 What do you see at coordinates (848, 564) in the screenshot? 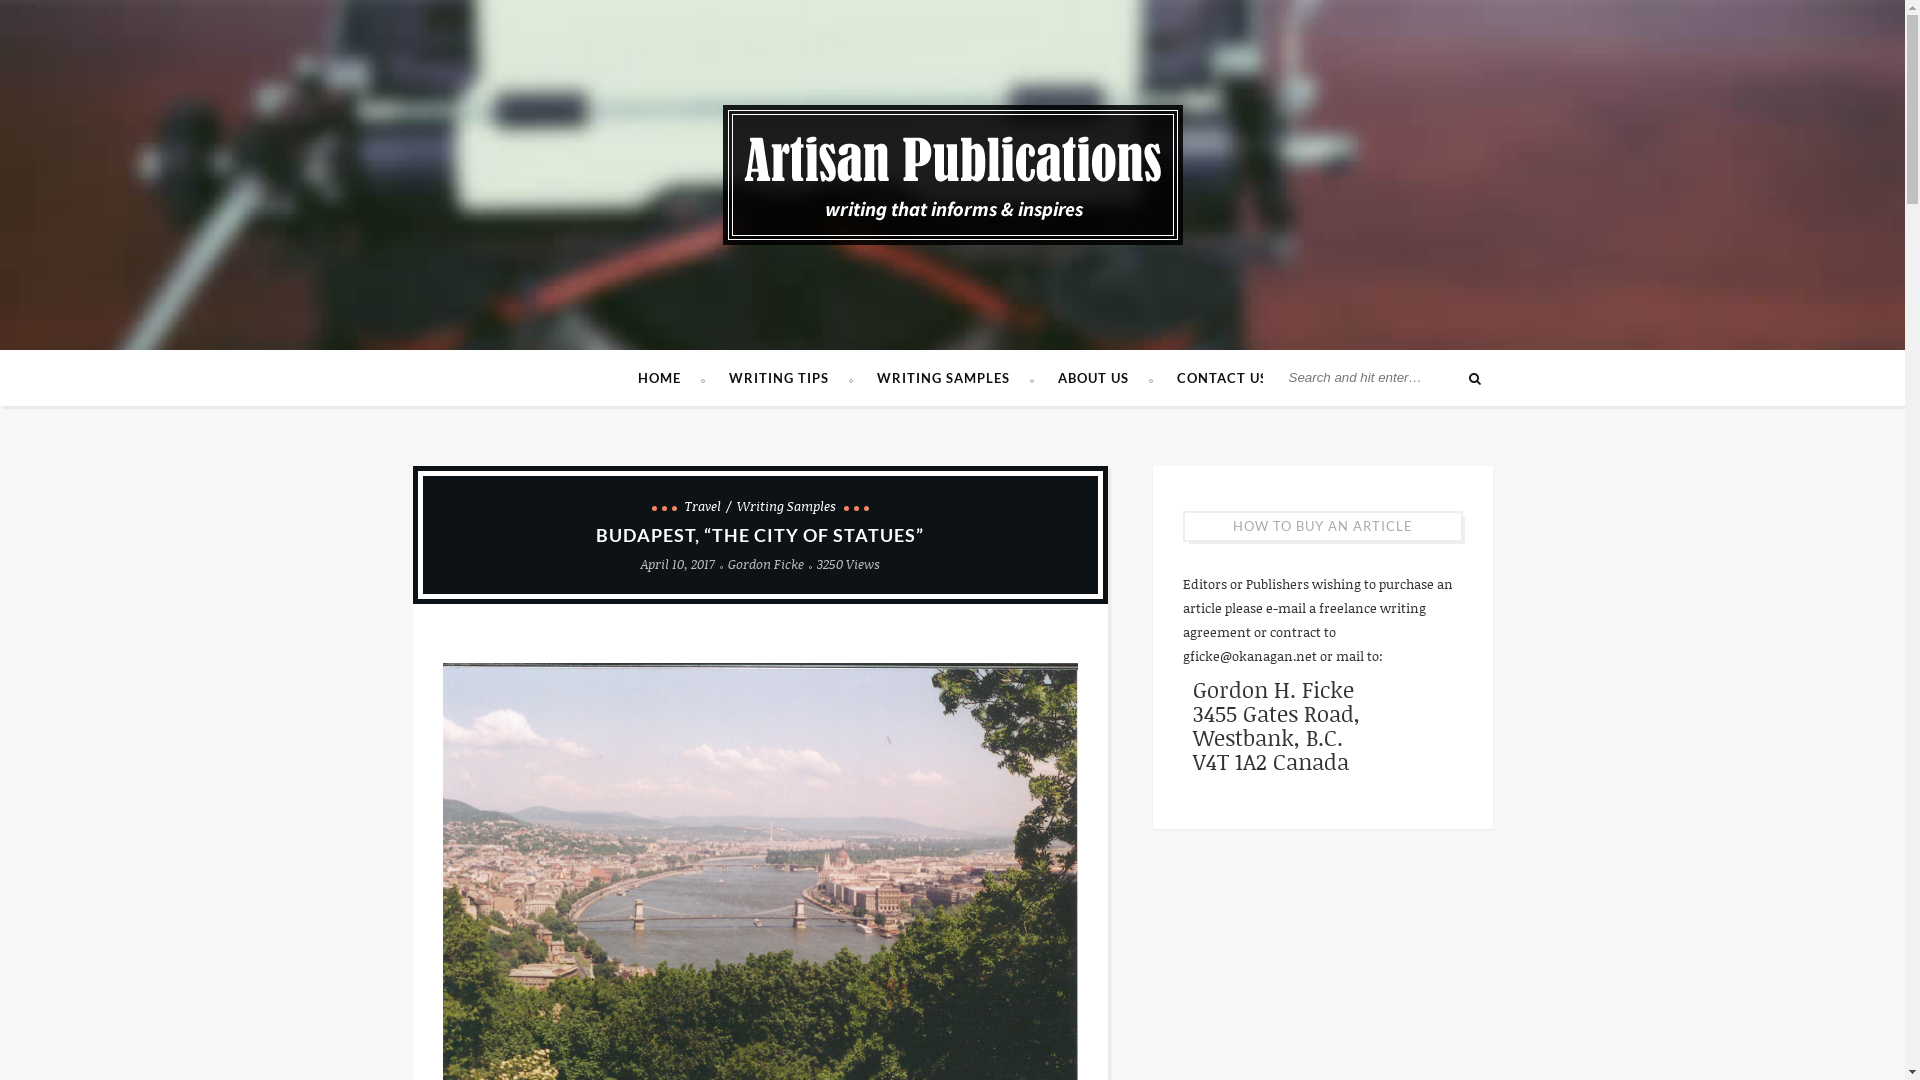
I see `3250 Views` at bounding box center [848, 564].